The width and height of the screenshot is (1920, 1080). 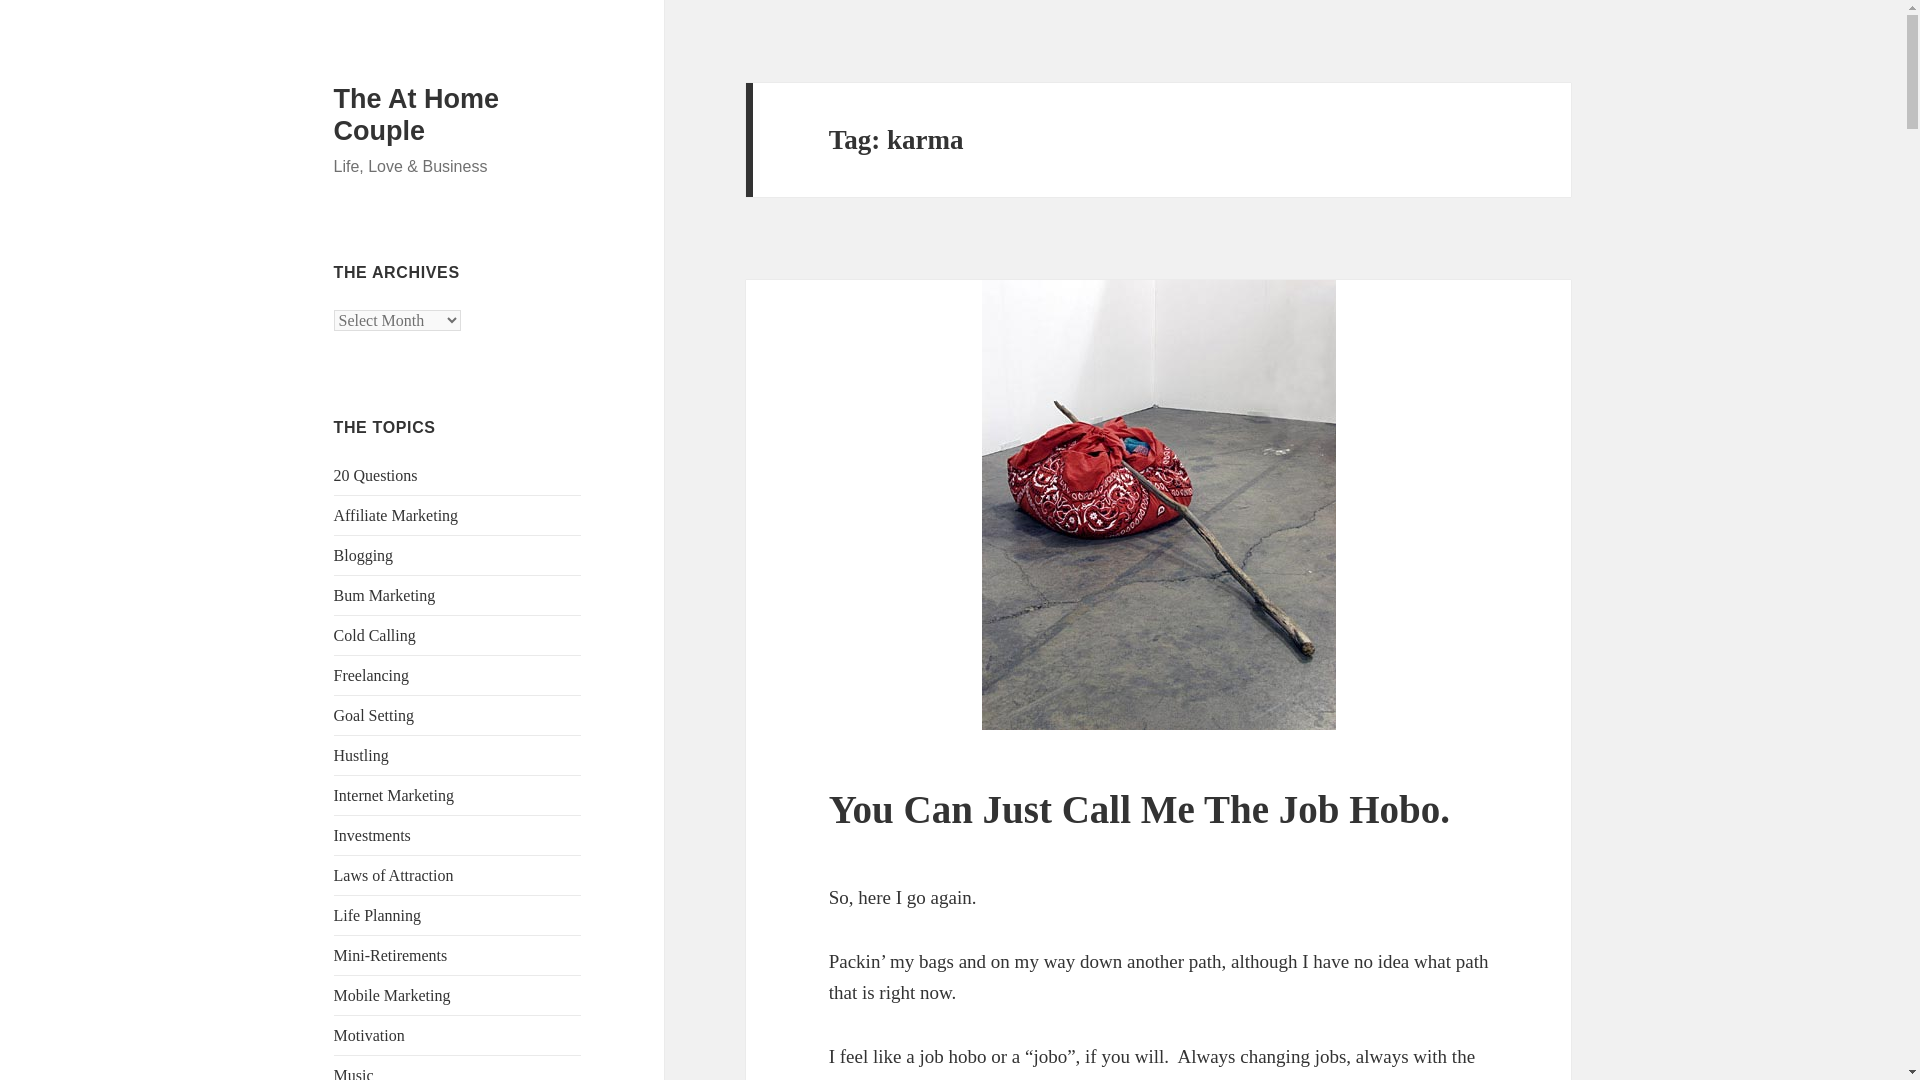 What do you see at coordinates (394, 876) in the screenshot?
I see `Laws of Attraction` at bounding box center [394, 876].